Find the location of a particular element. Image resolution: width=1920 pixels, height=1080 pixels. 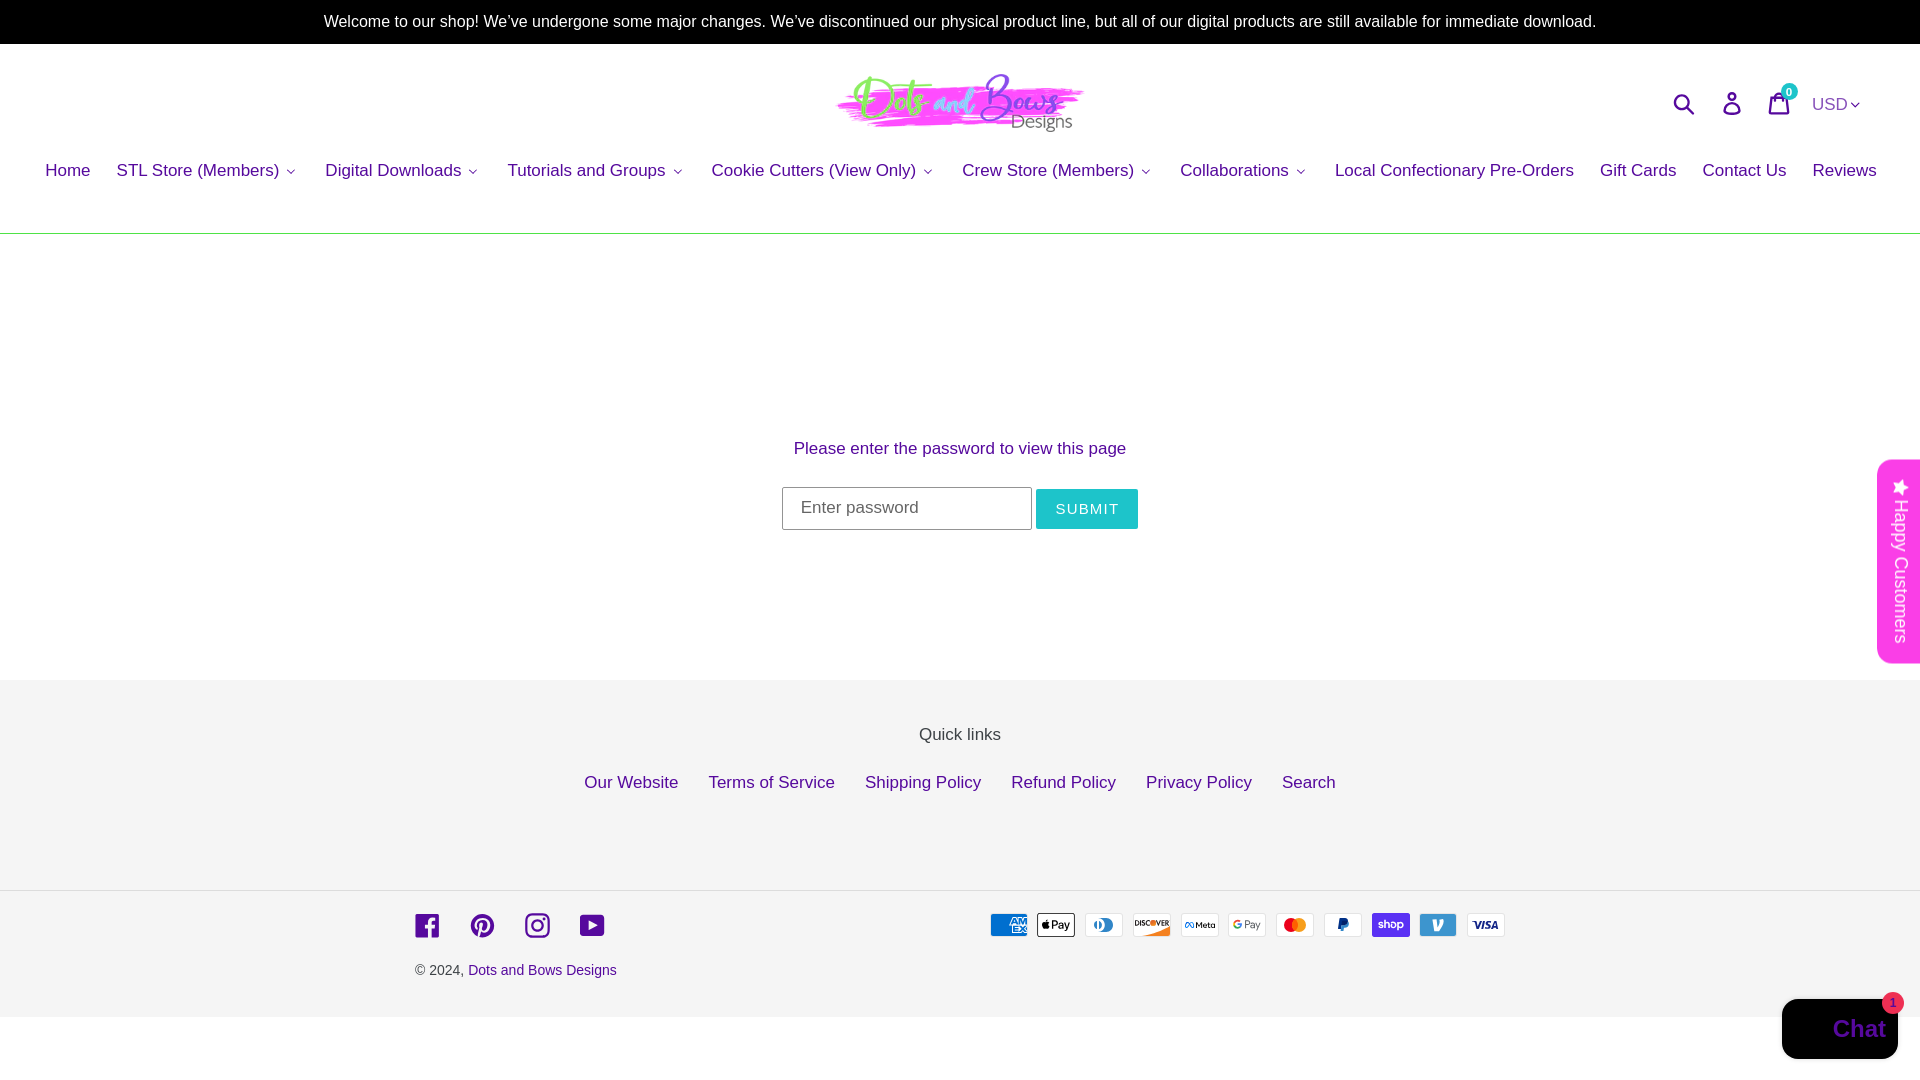

Submit is located at coordinates (1780, 102).